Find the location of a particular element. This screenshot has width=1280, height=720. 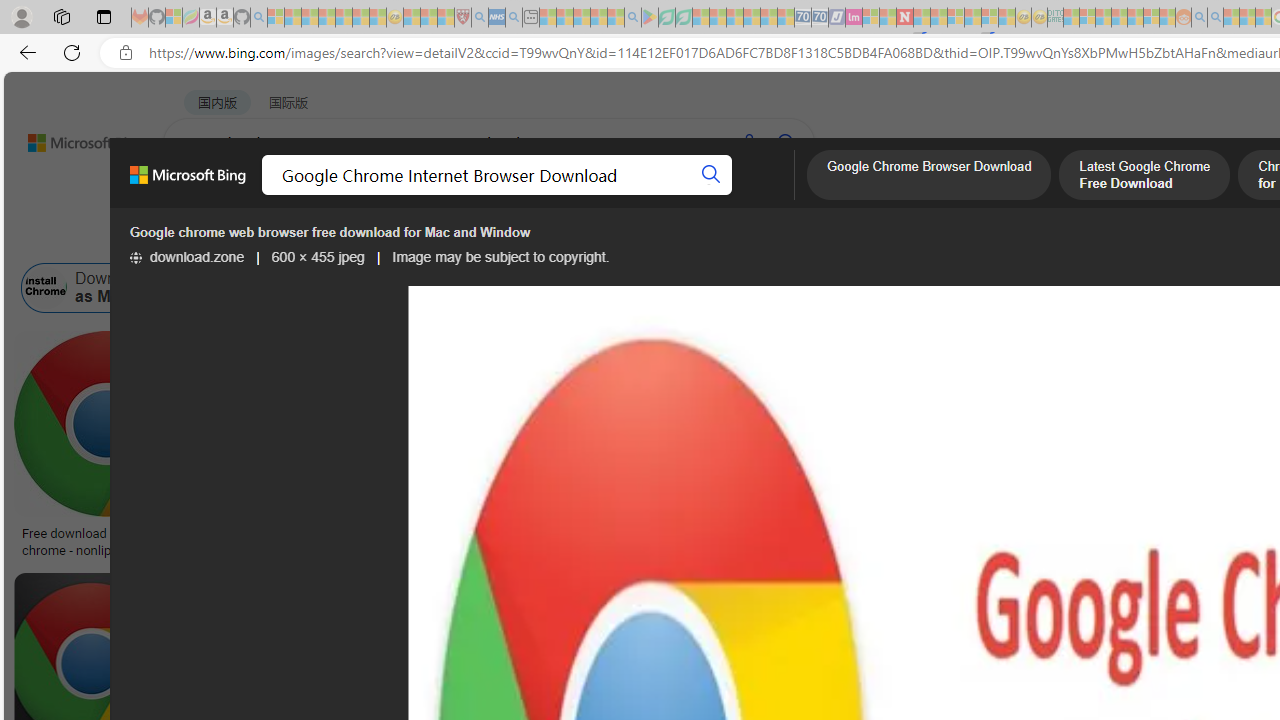

License is located at coordinates (664, 238).